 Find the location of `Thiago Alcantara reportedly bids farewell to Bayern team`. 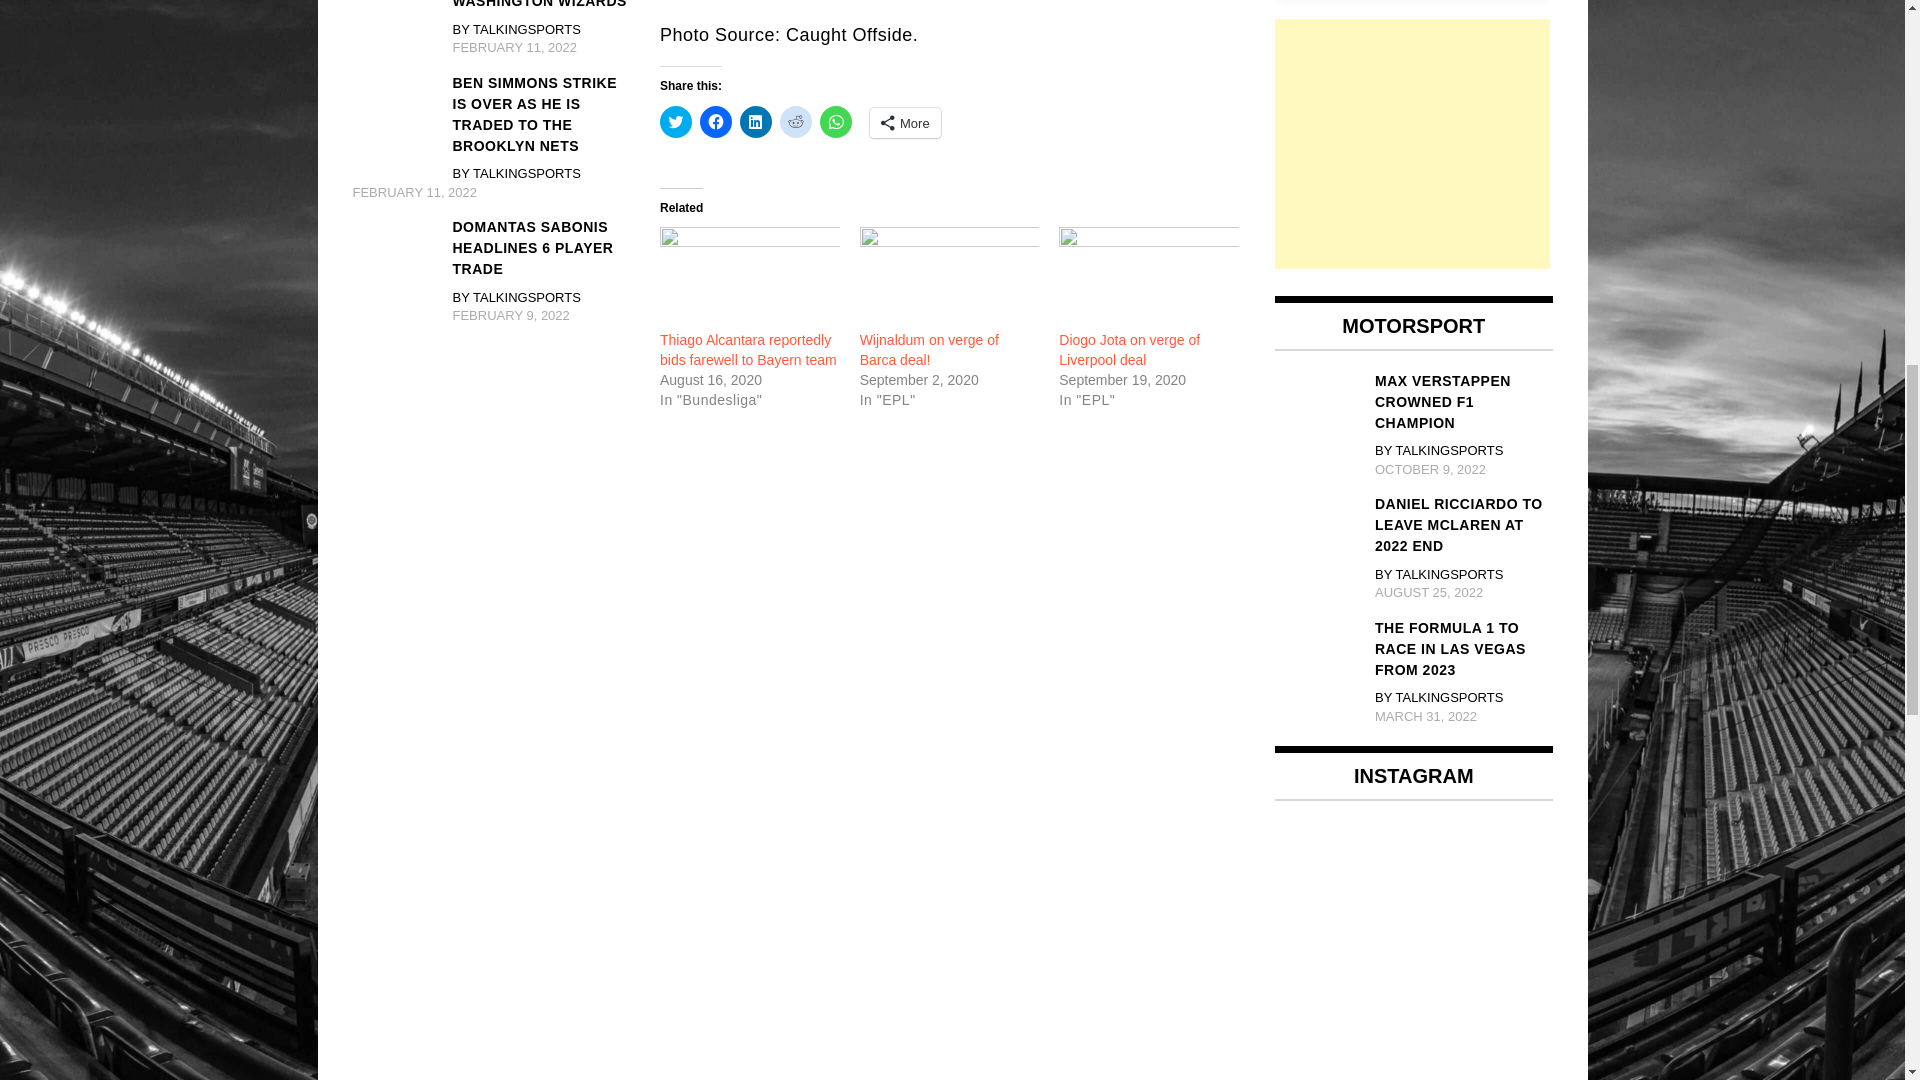

Thiago Alcantara reportedly bids farewell to Bayern team is located at coordinates (748, 350).